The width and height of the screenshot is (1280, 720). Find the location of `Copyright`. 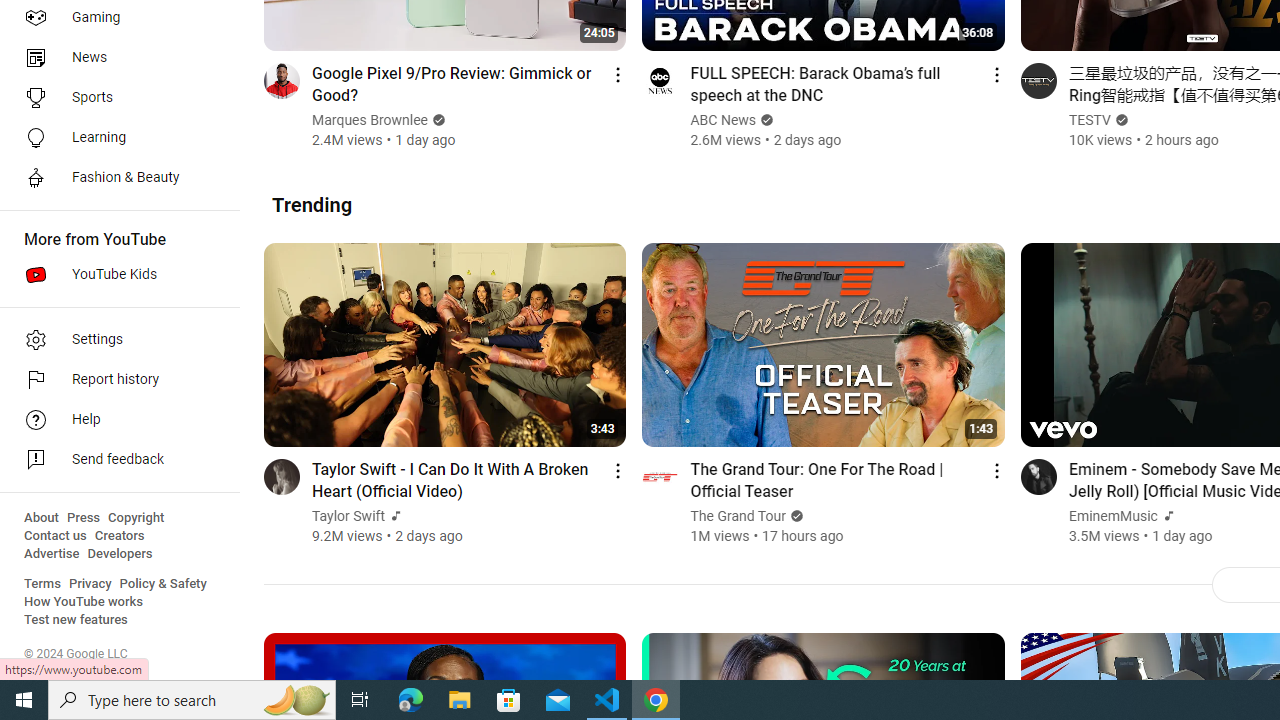

Copyright is located at coordinates (136, 518).